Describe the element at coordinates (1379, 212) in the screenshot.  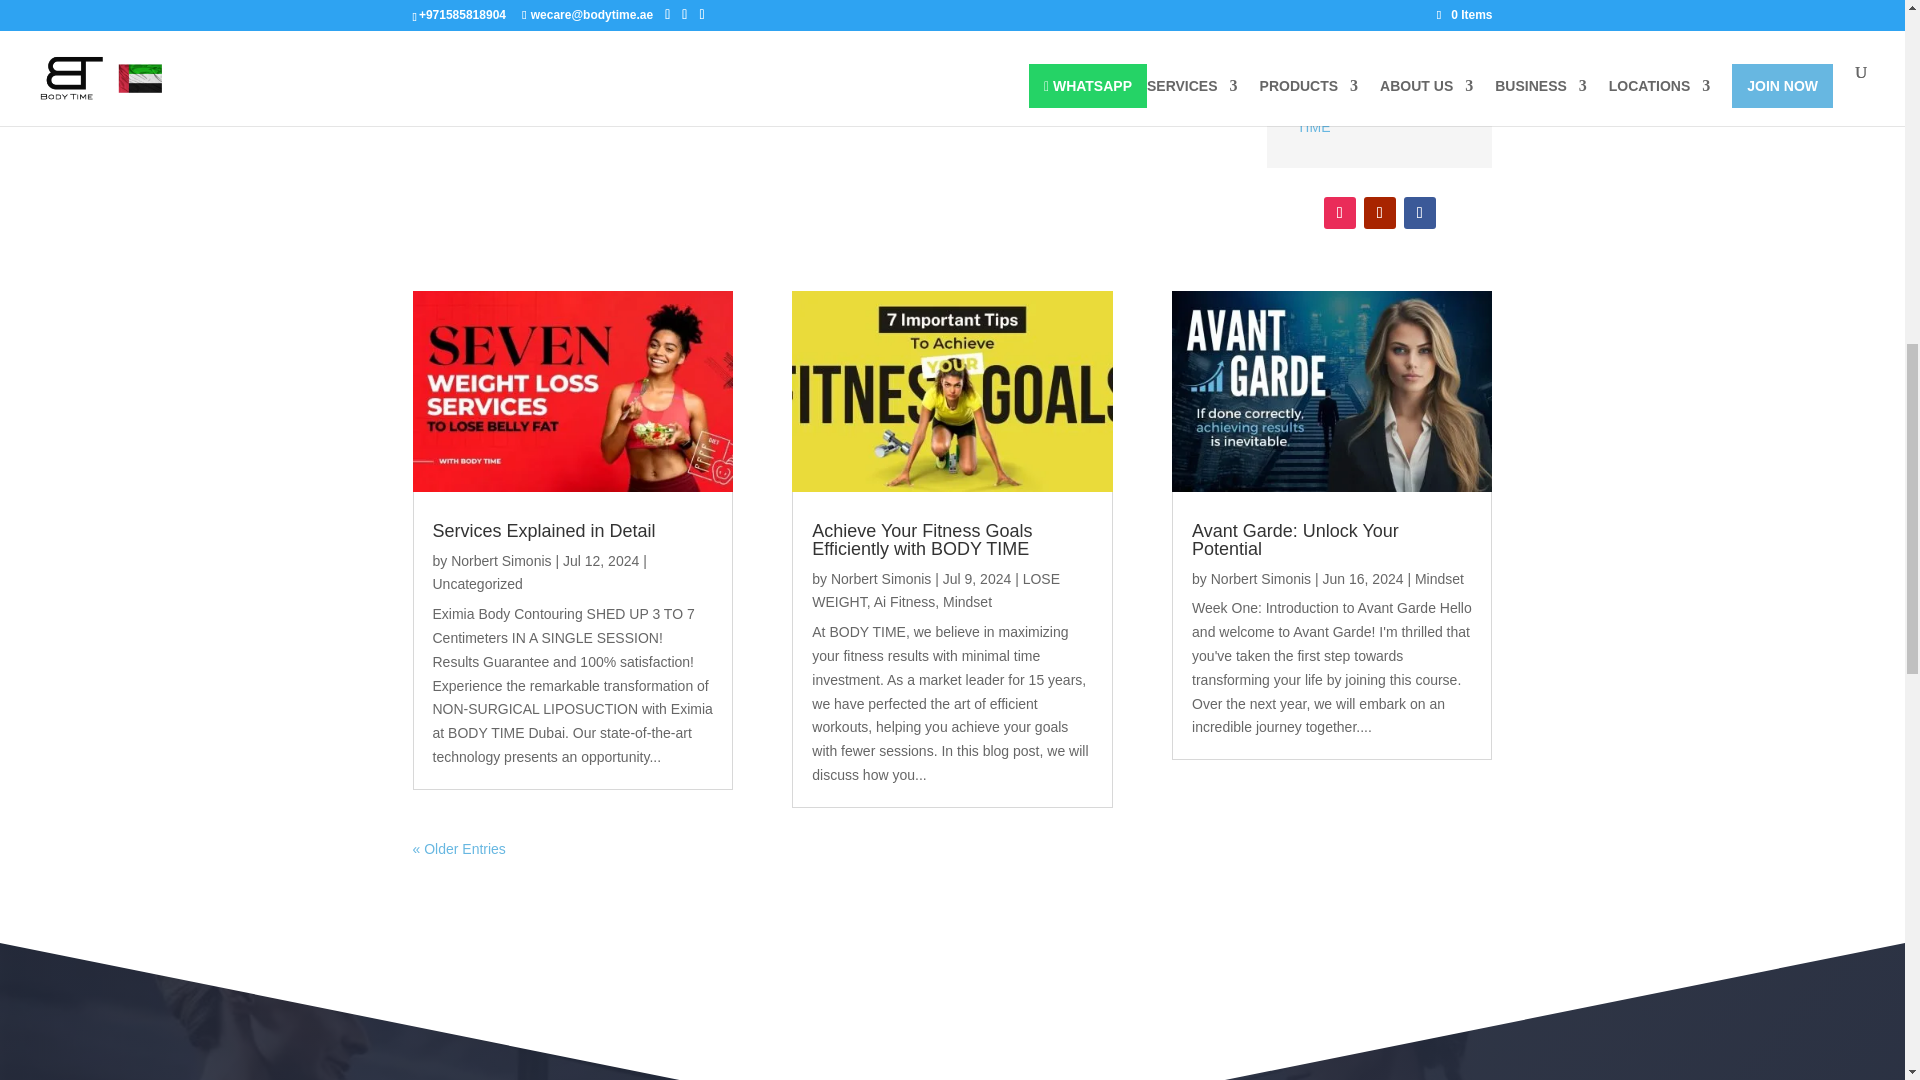
I see `Follow on Youtube` at that location.